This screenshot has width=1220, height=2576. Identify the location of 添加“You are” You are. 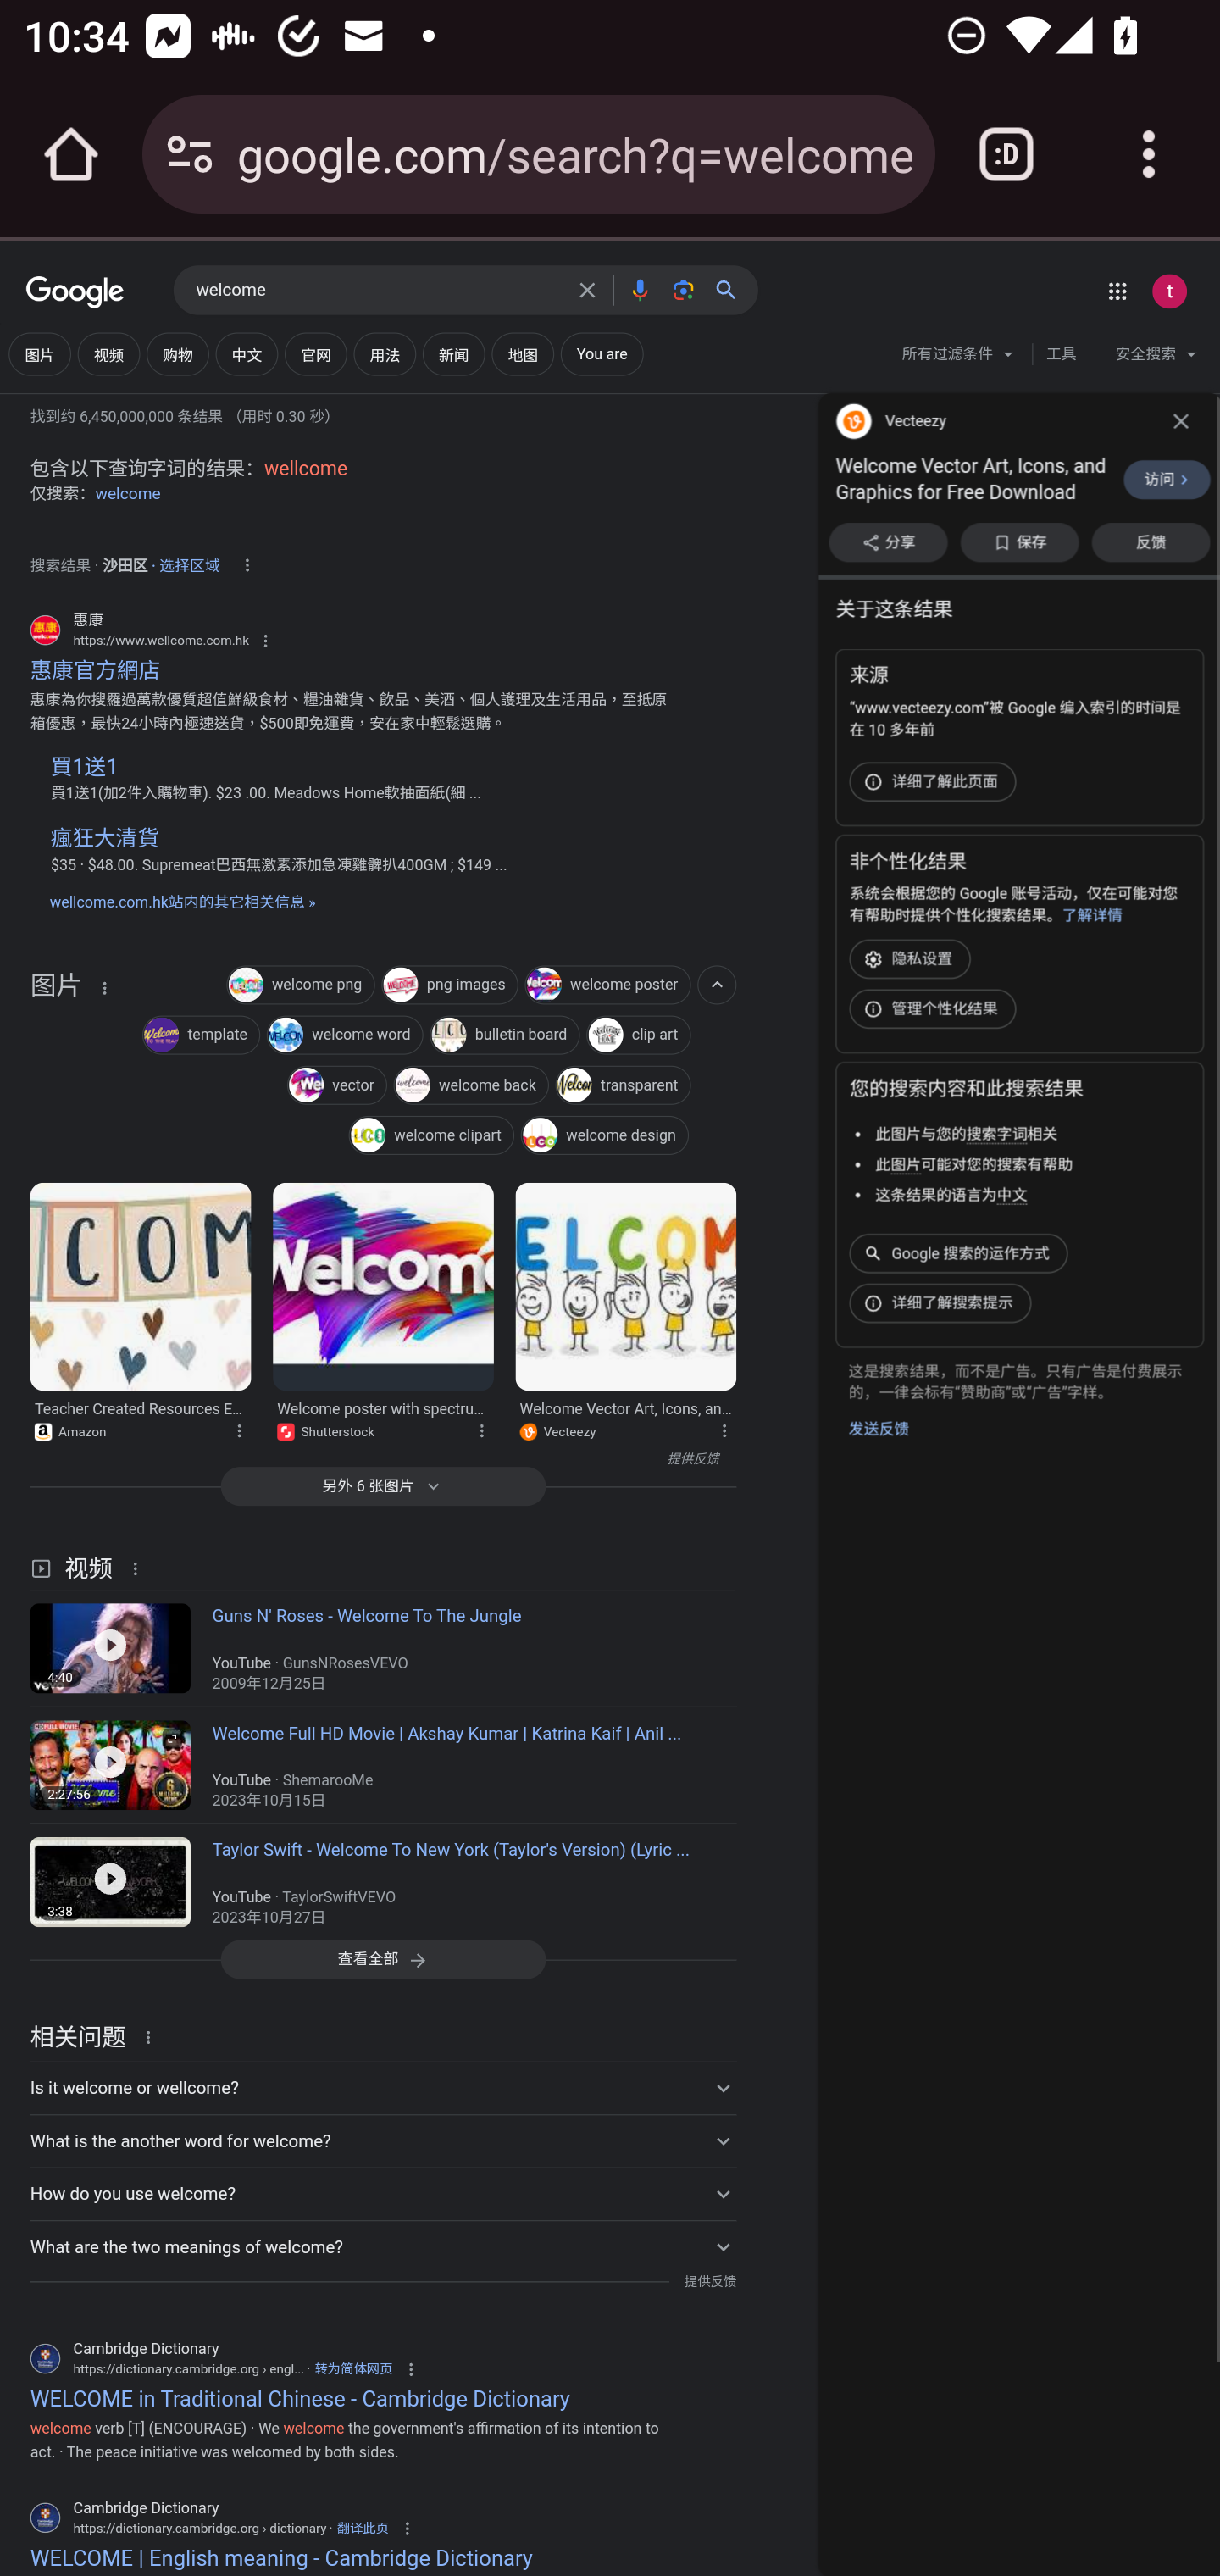
(602, 354).